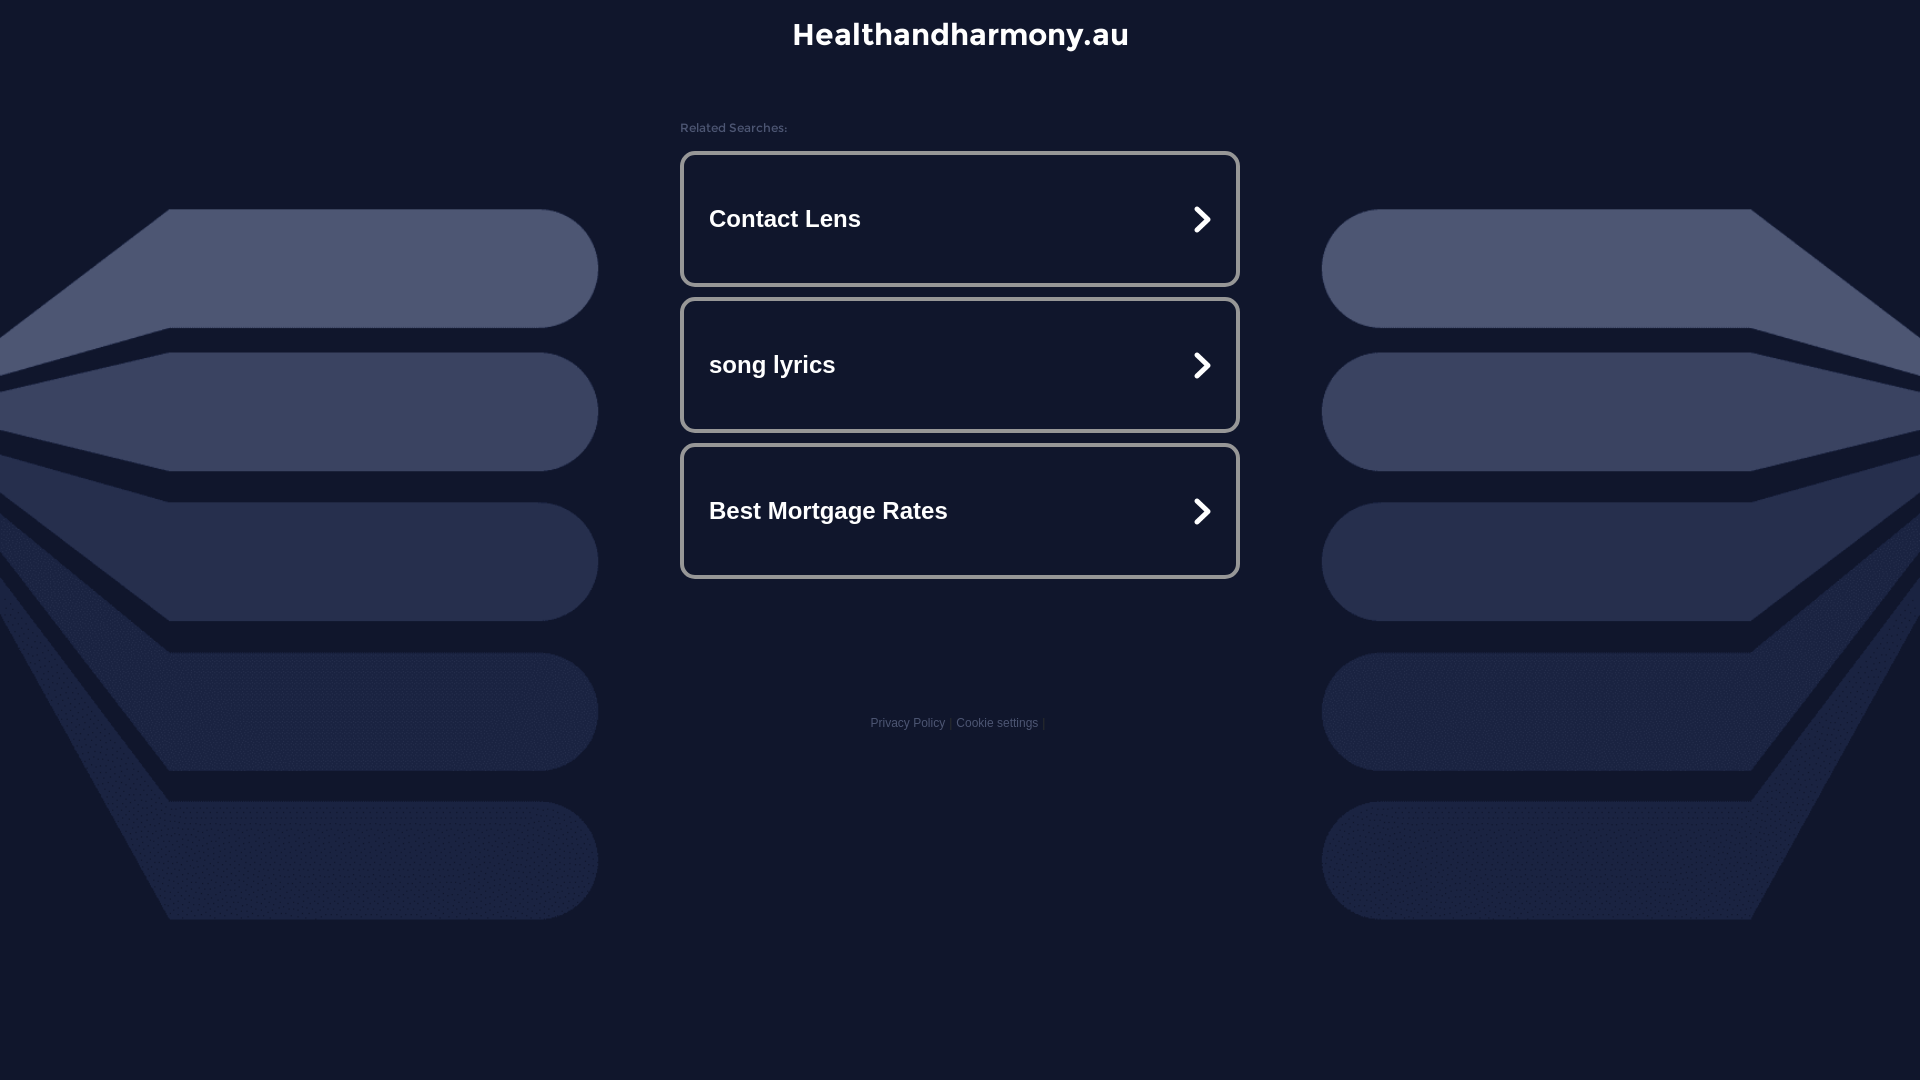 The height and width of the screenshot is (1080, 1920). What do you see at coordinates (997, 723) in the screenshot?
I see `Cookie settings` at bounding box center [997, 723].